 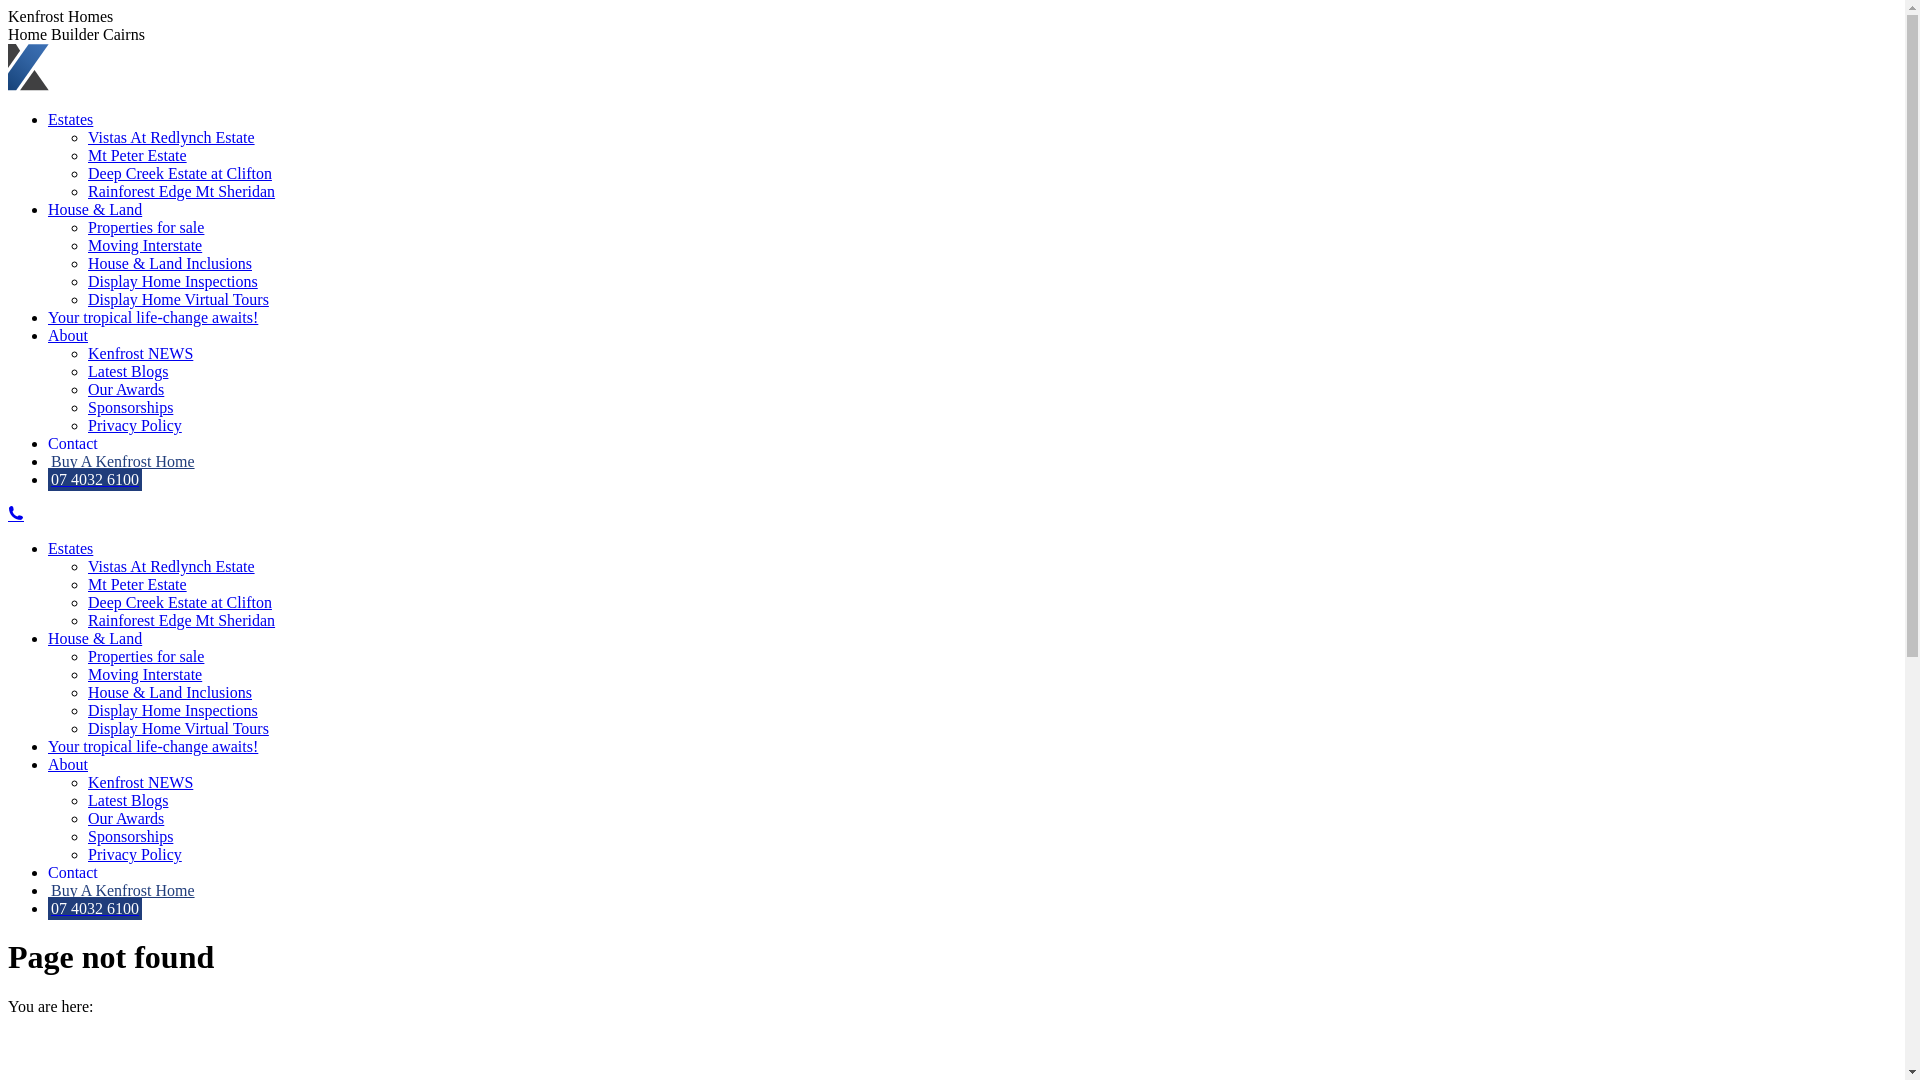 I want to click on Display Home Virtual Tours, so click(x=178, y=300).